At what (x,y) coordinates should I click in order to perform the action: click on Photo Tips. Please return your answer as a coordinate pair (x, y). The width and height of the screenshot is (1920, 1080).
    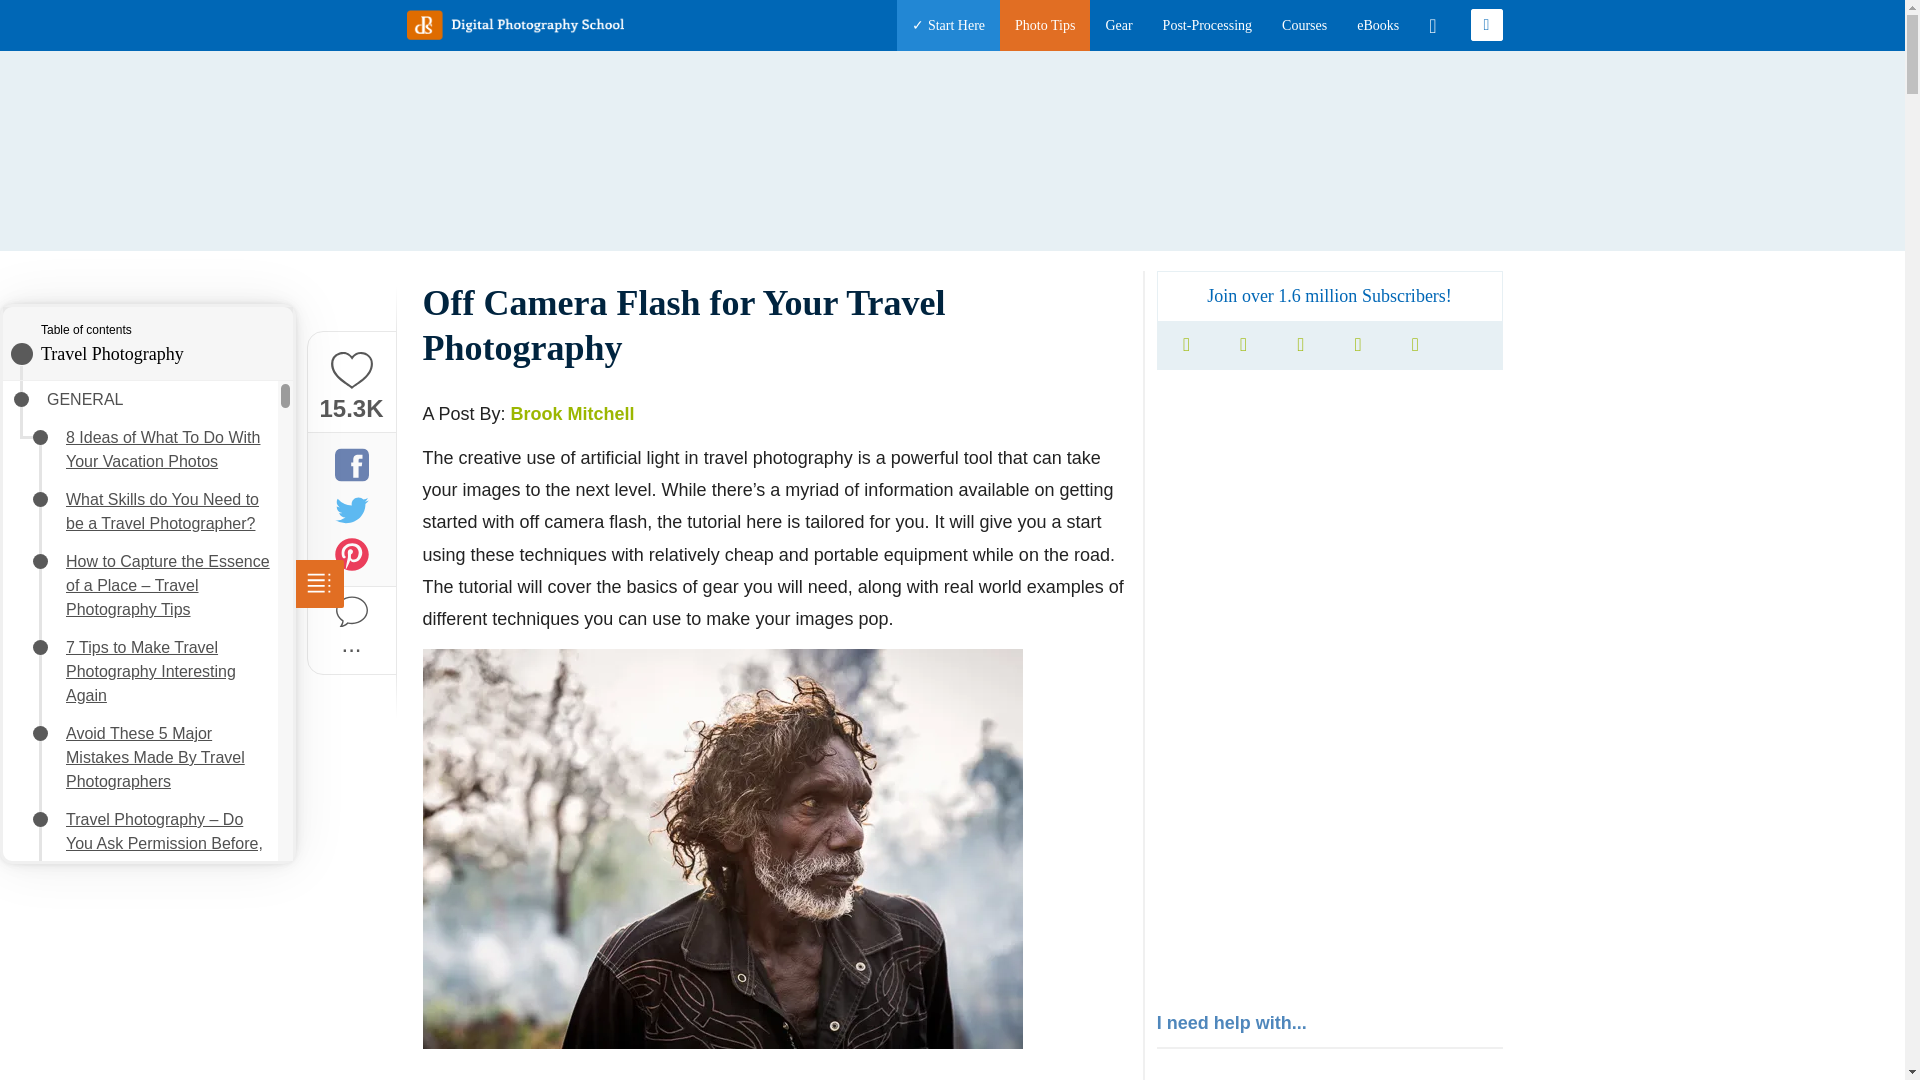
    Looking at the image, I should click on (1044, 25).